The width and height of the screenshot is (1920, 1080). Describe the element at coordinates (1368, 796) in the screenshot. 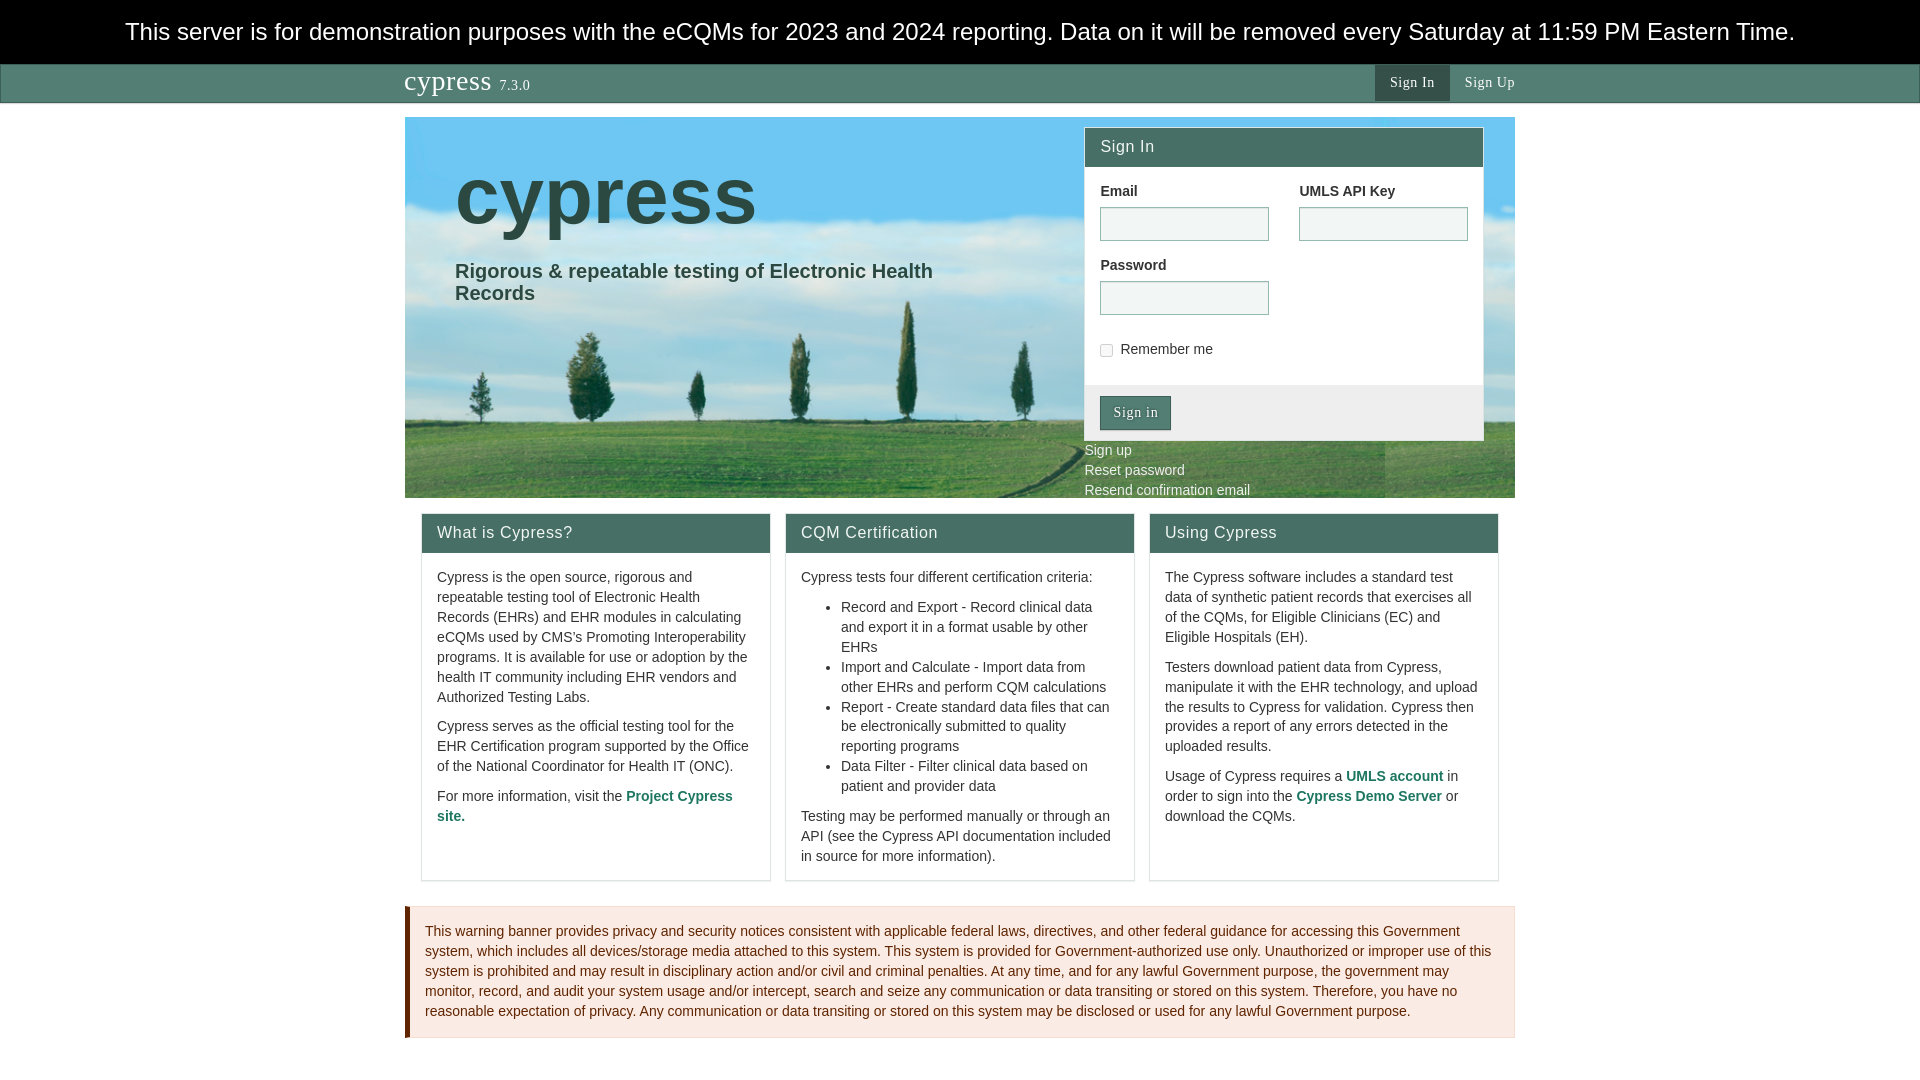

I see `Cypress Demo Server` at that location.